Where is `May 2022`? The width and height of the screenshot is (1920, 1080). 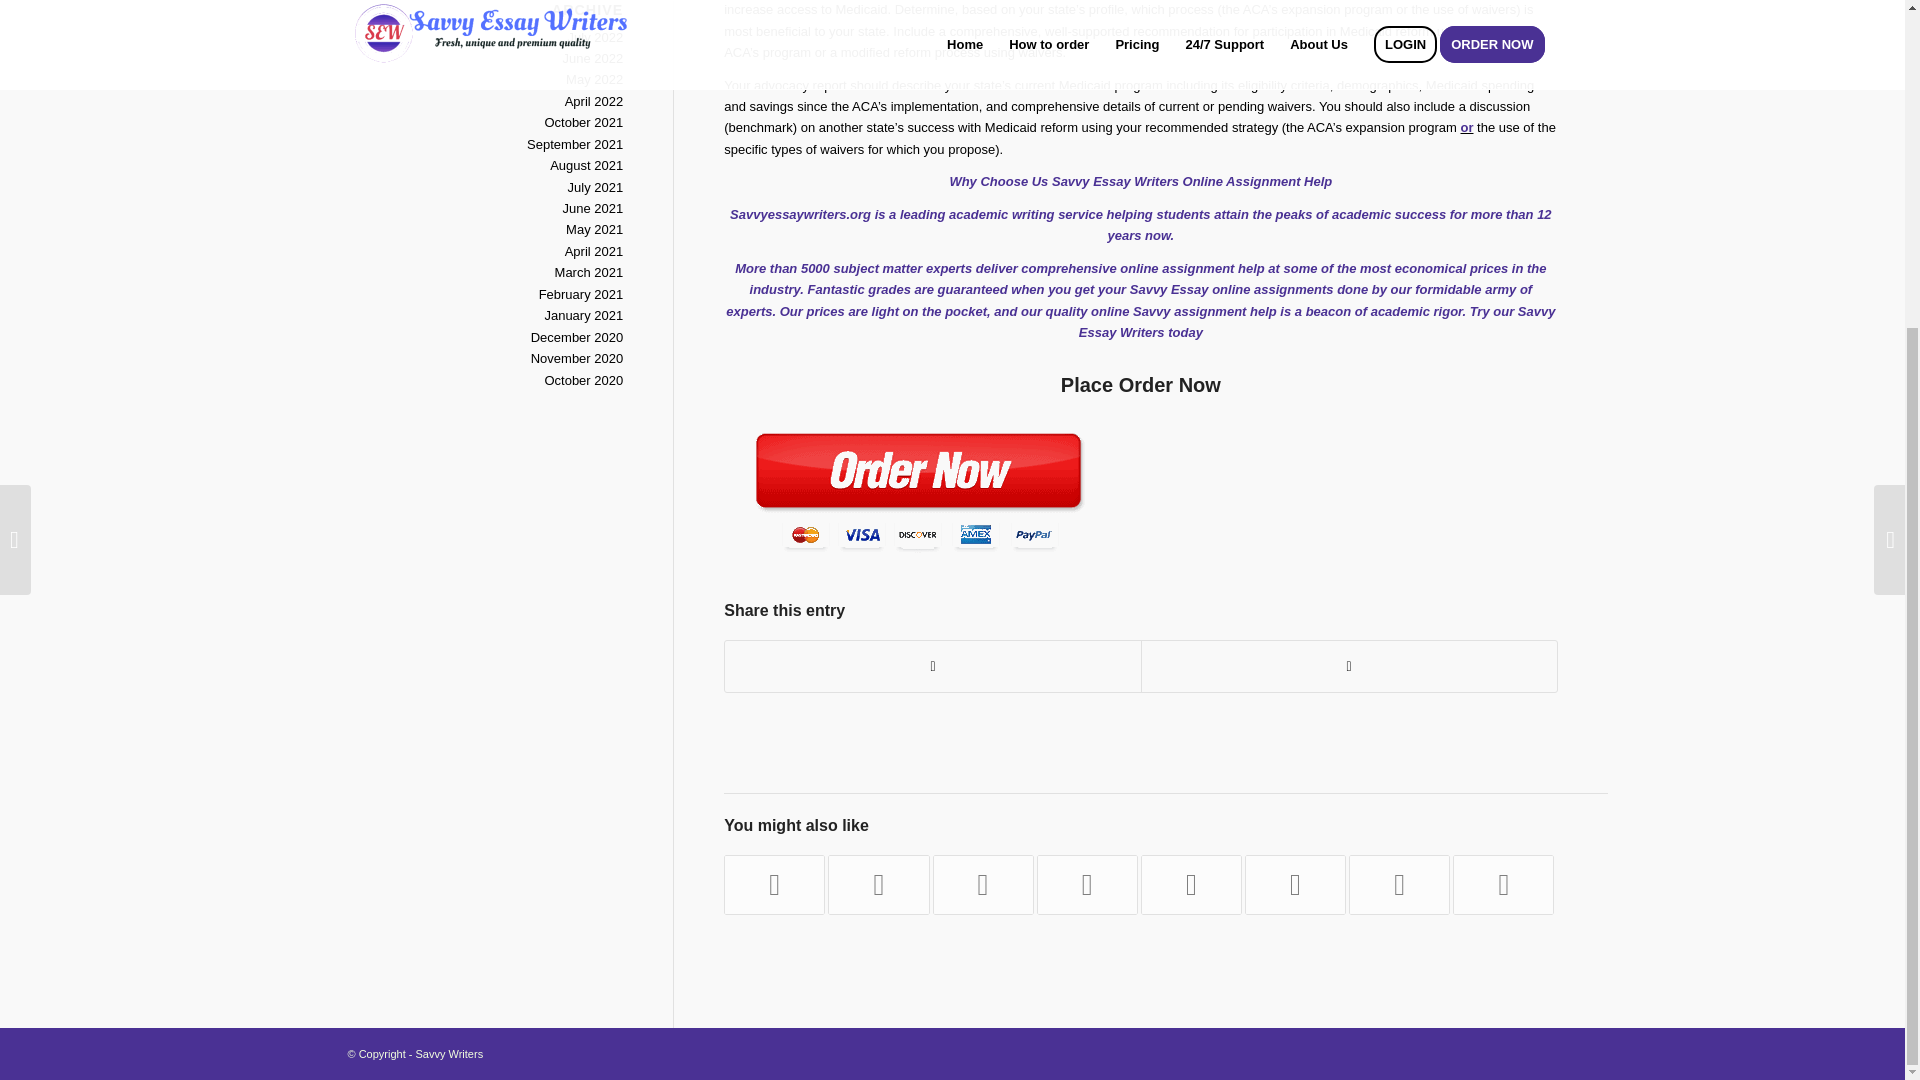 May 2022 is located at coordinates (594, 80).